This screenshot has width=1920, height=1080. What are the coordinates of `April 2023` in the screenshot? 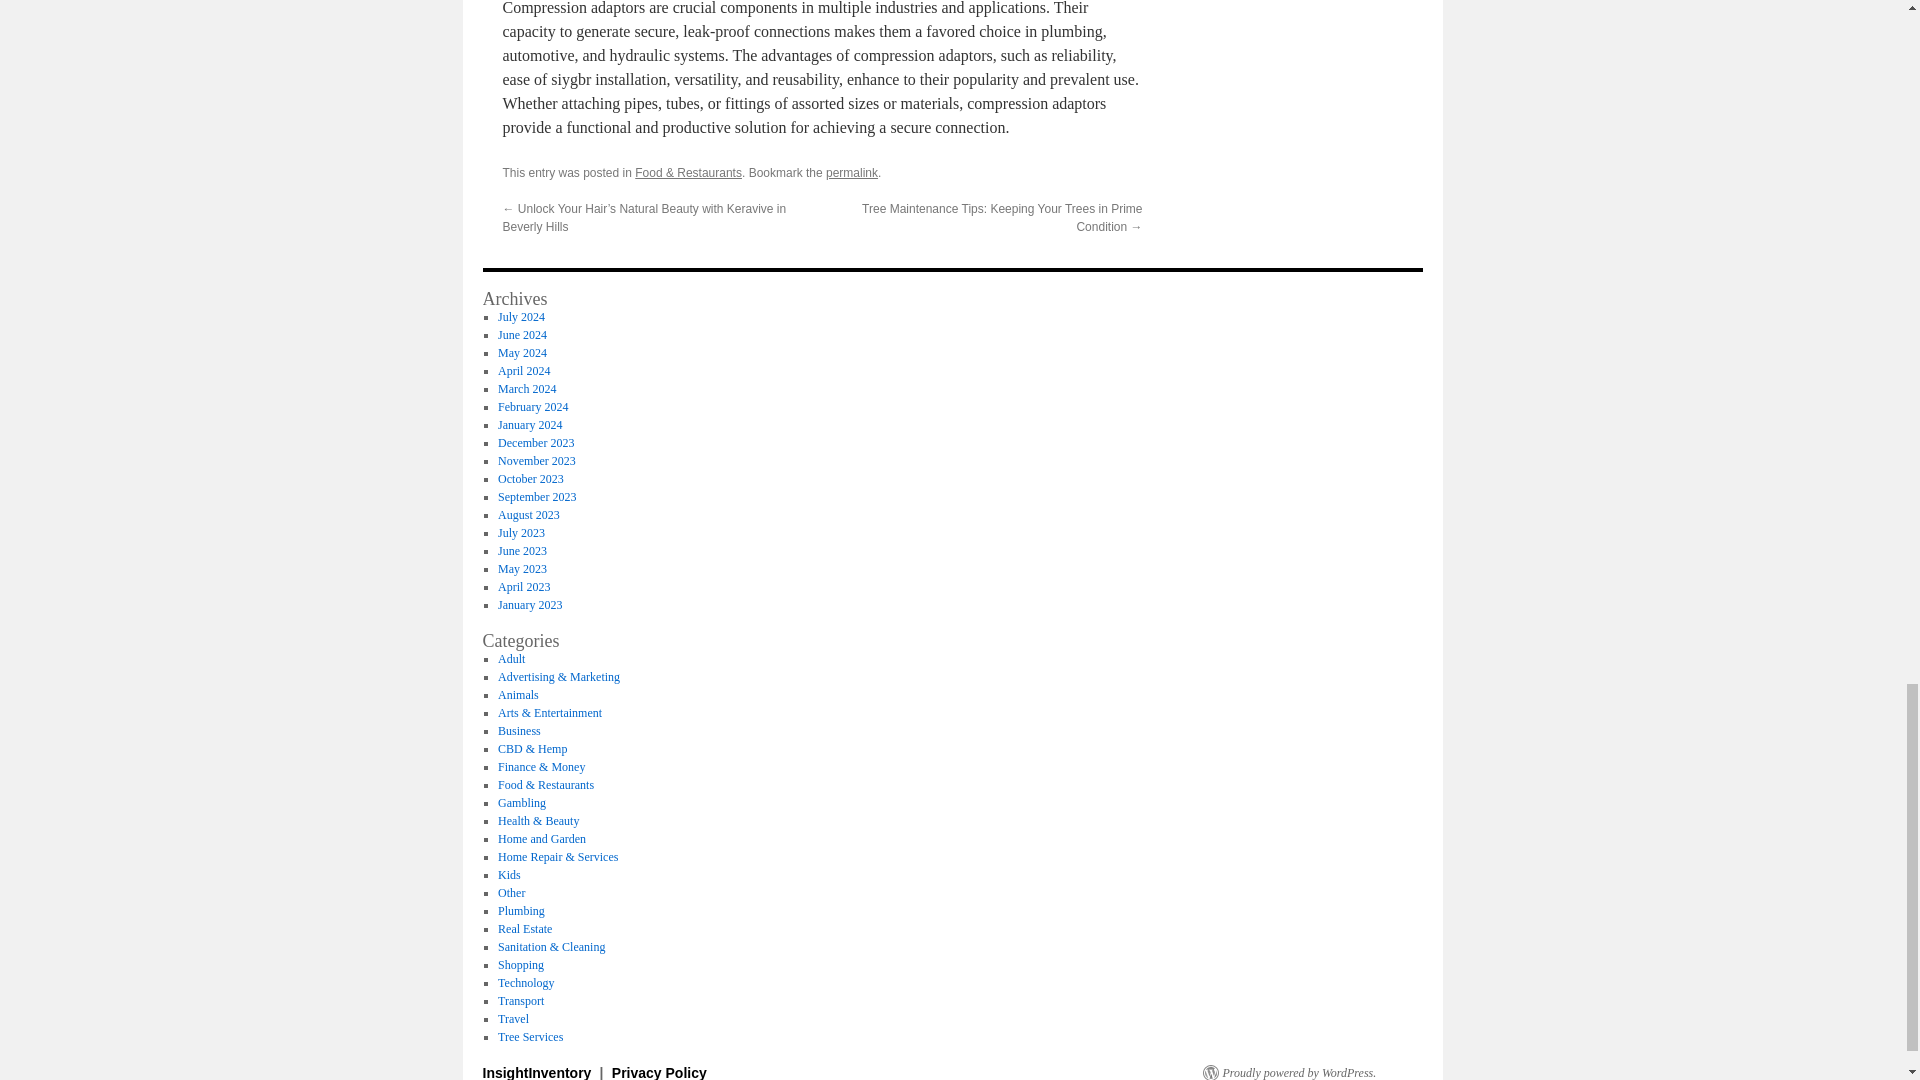 It's located at (523, 586).